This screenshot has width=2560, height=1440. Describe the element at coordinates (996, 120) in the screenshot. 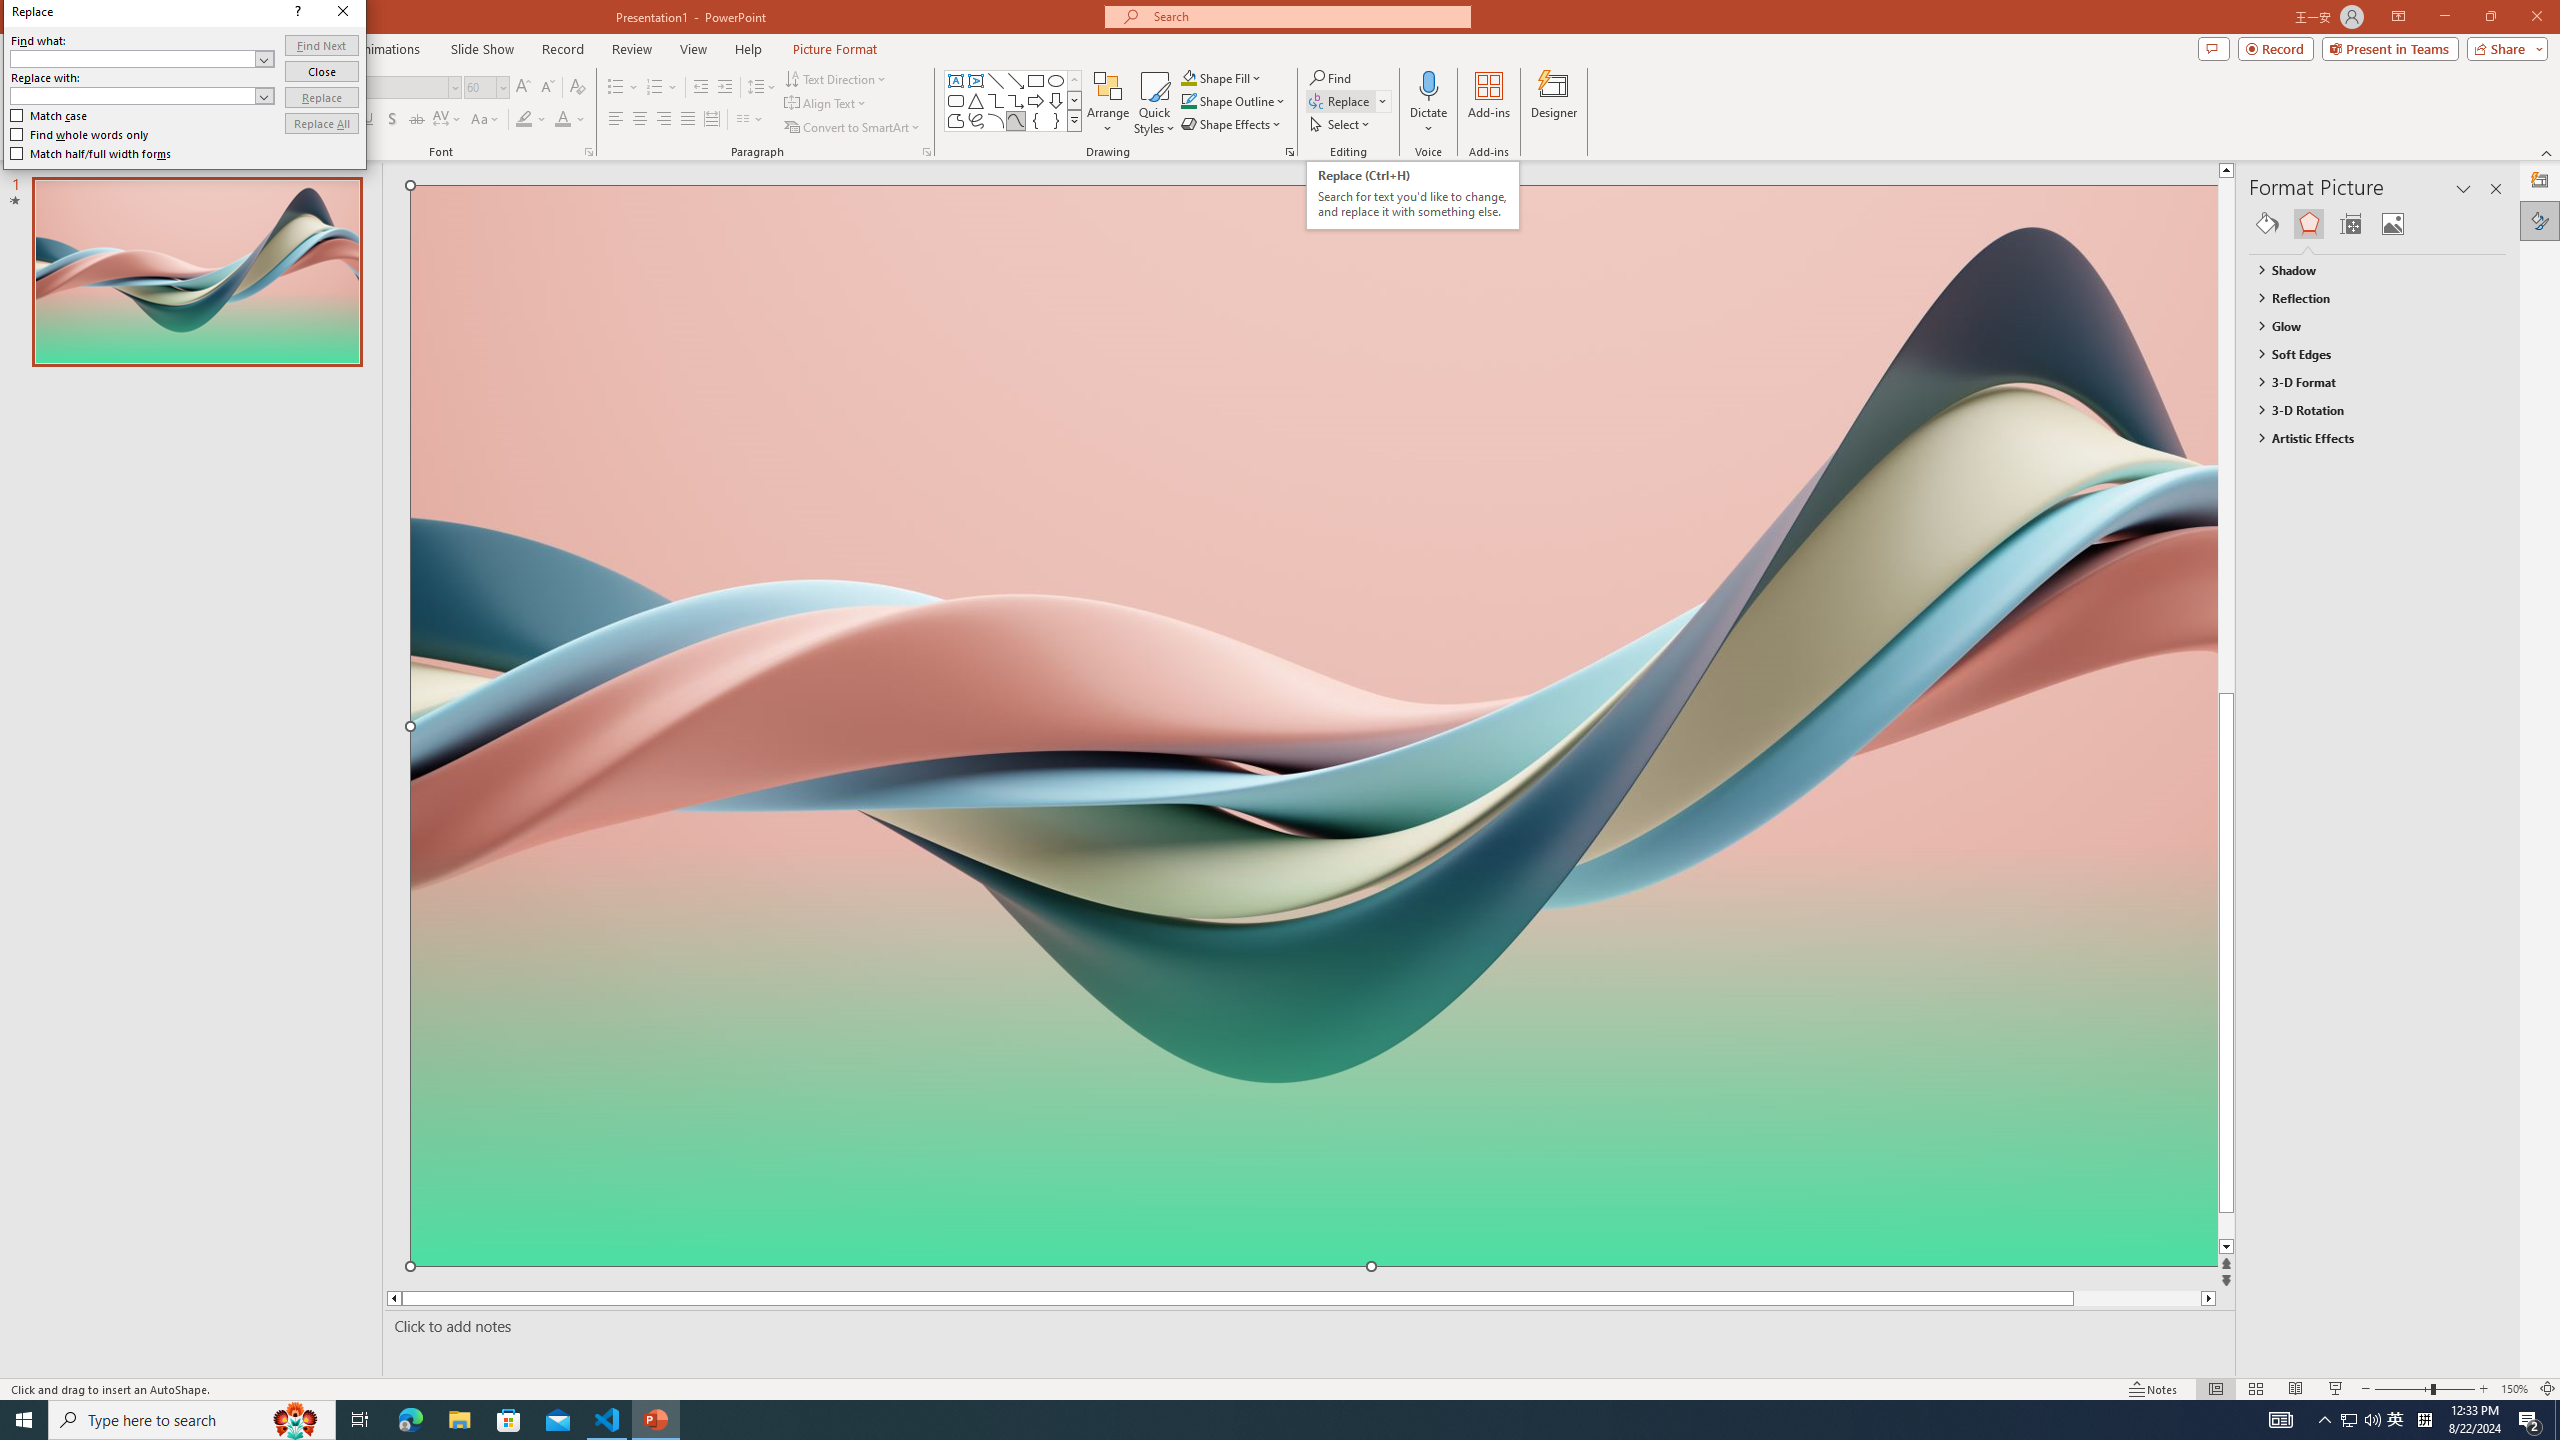

I see `Arc` at that location.